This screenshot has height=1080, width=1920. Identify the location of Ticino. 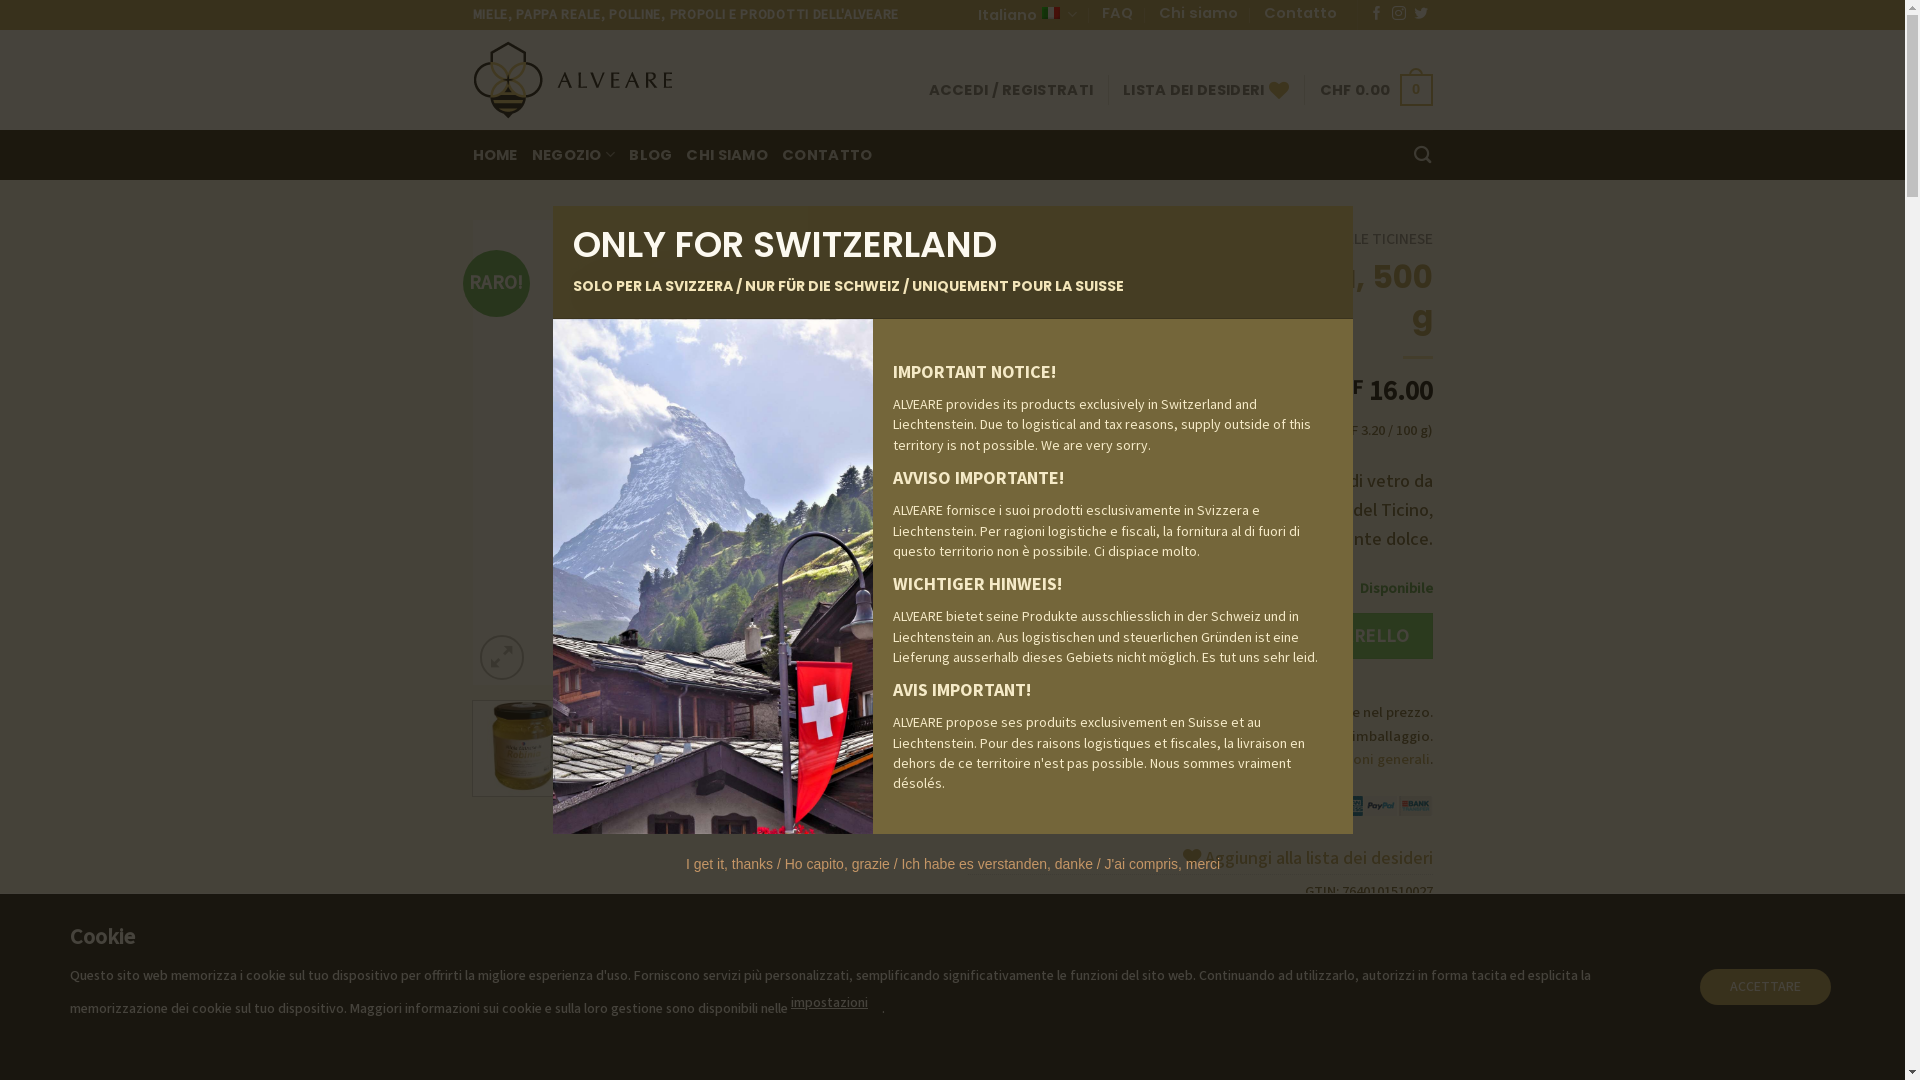
(1412, 1018).